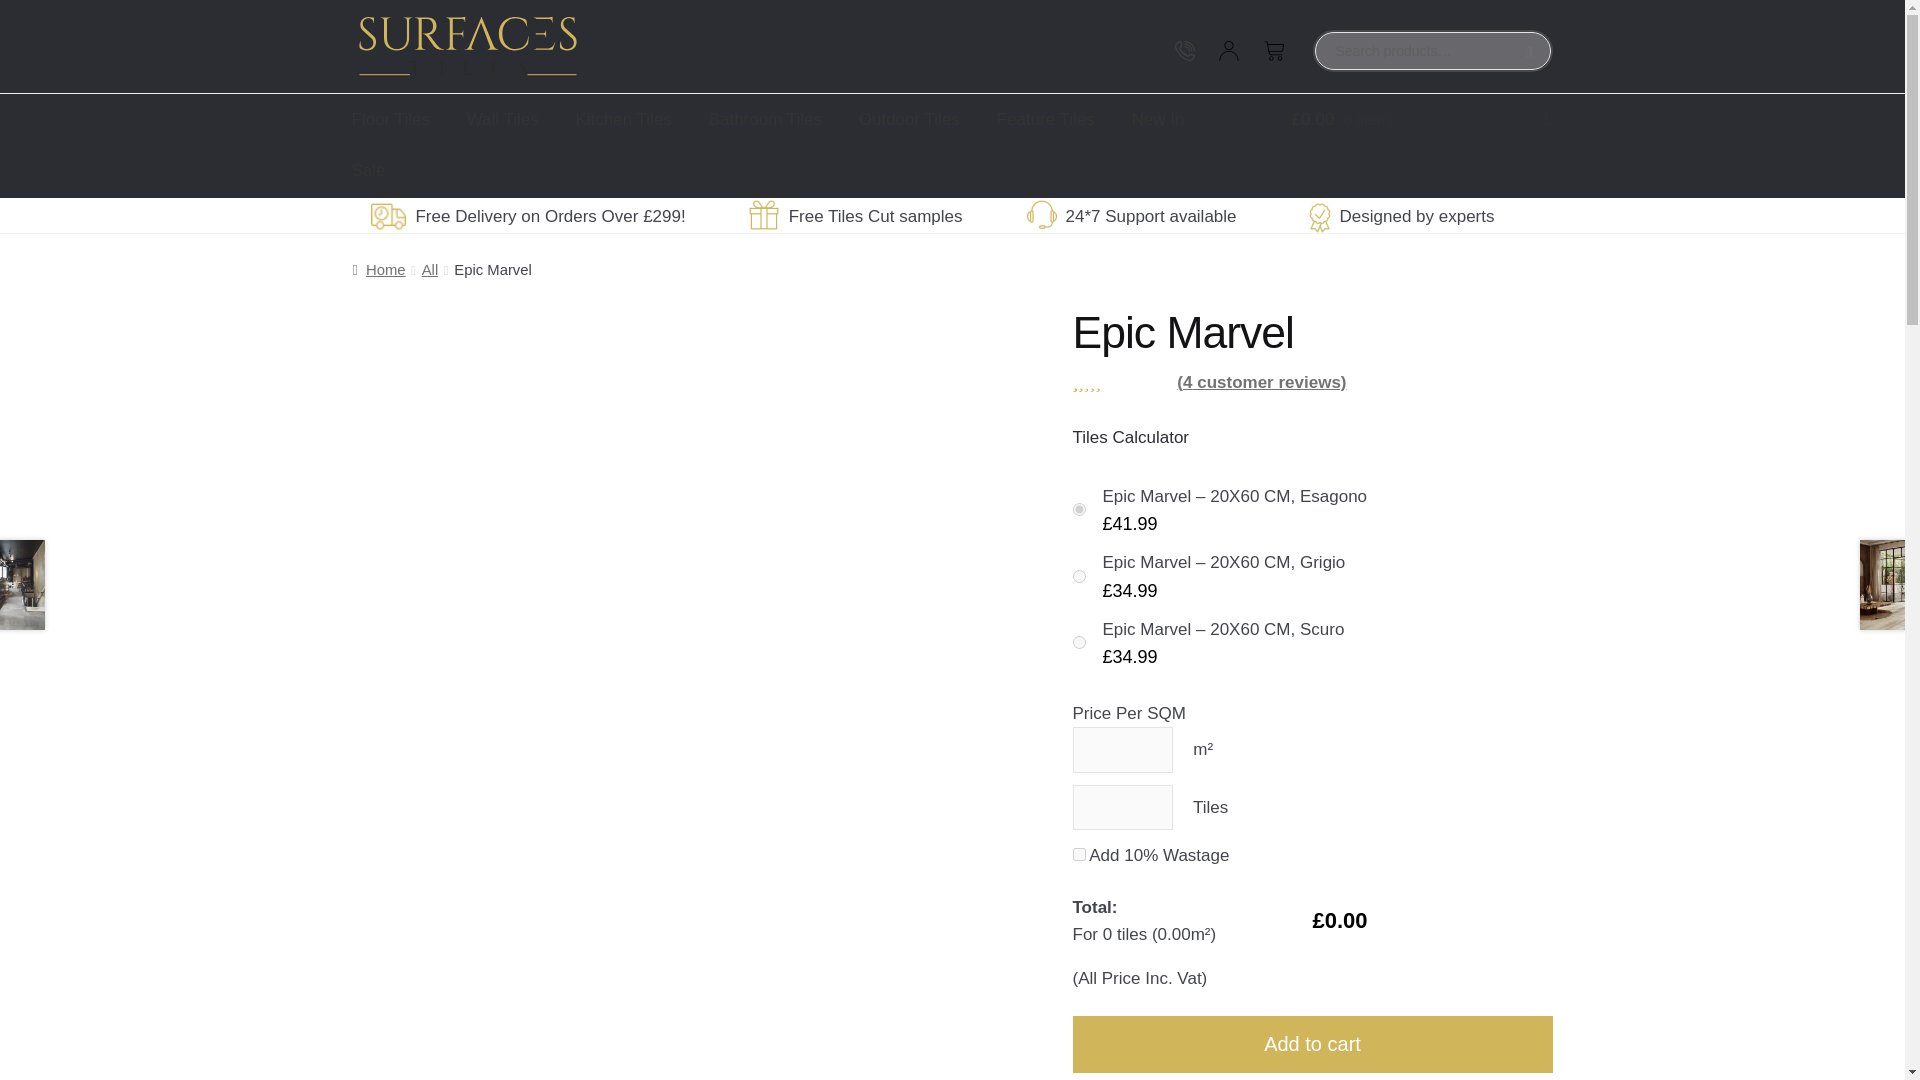 Image resolution: width=1920 pixels, height=1080 pixels. What do you see at coordinates (1078, 642) in the screenshot?
I see `on` at bounding box center [1078, 642].